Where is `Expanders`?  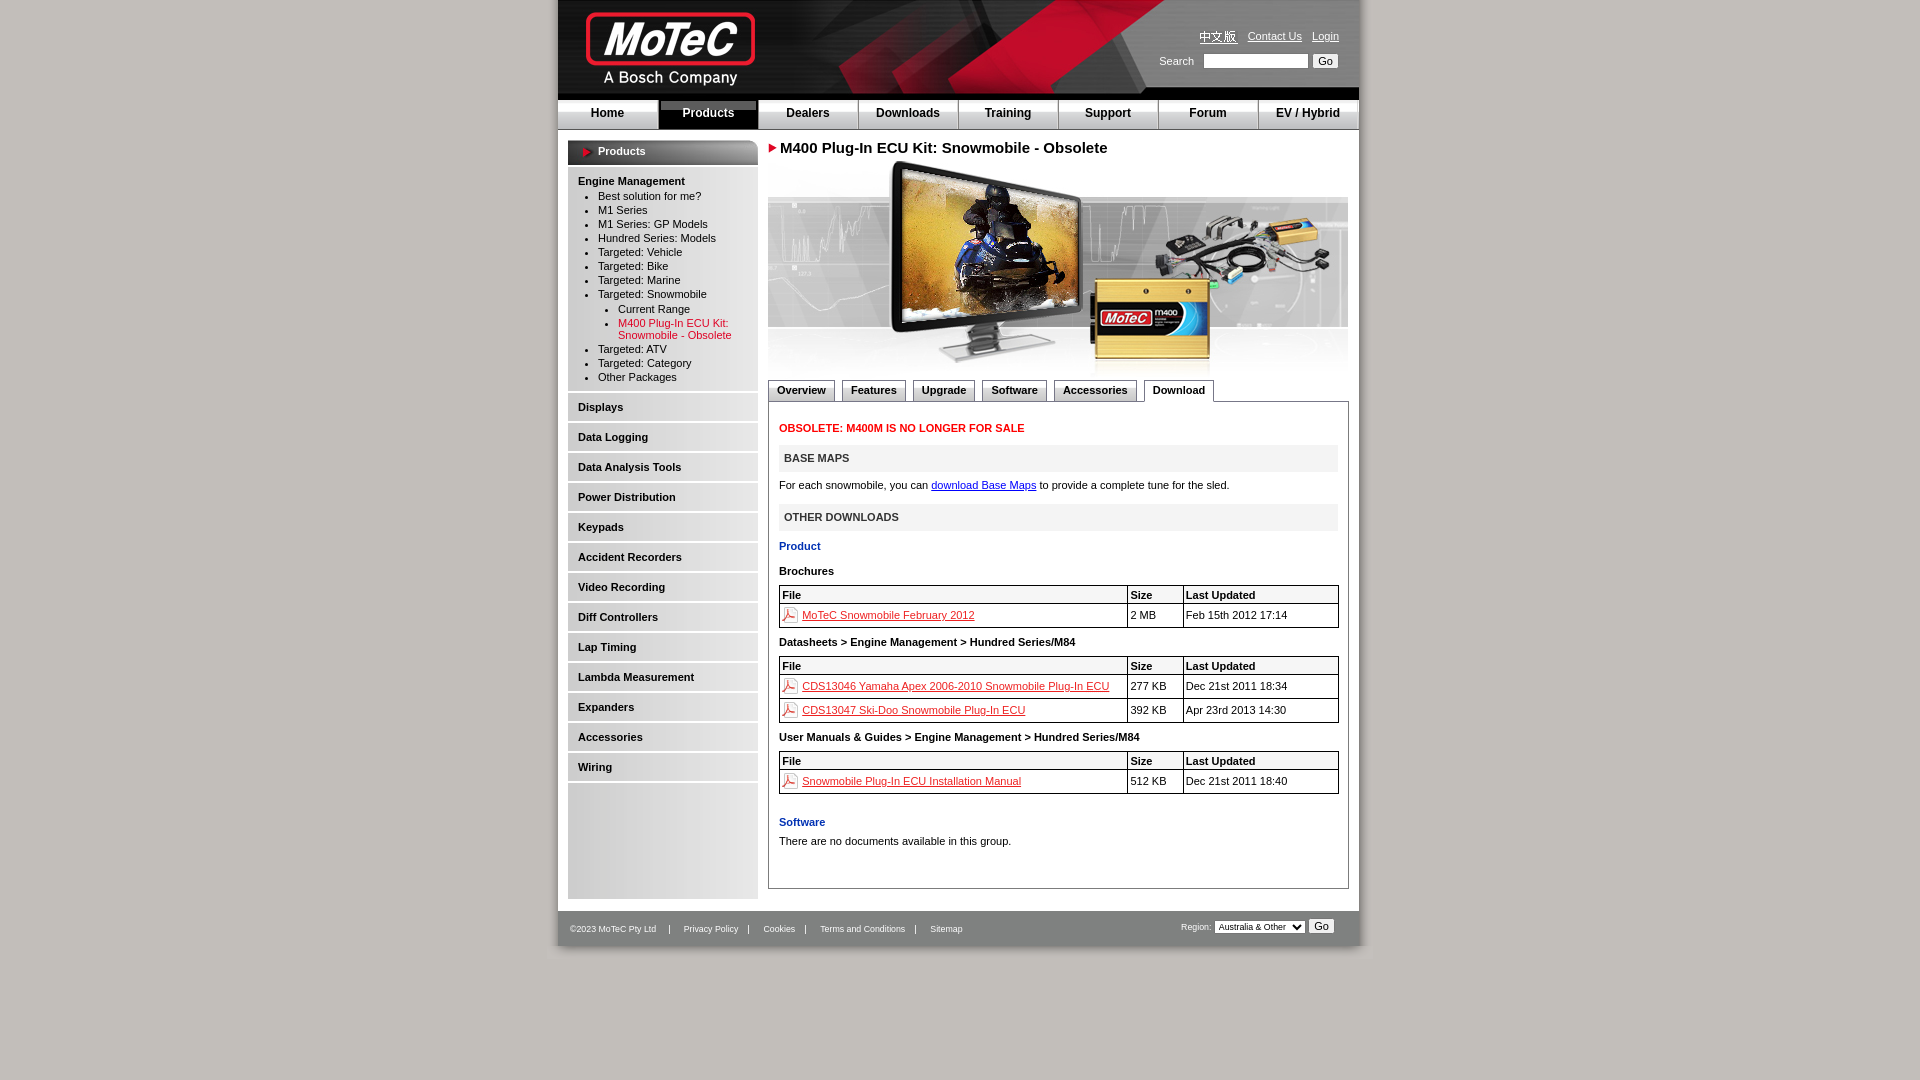
Expanders is located at coordinates (606, 707).